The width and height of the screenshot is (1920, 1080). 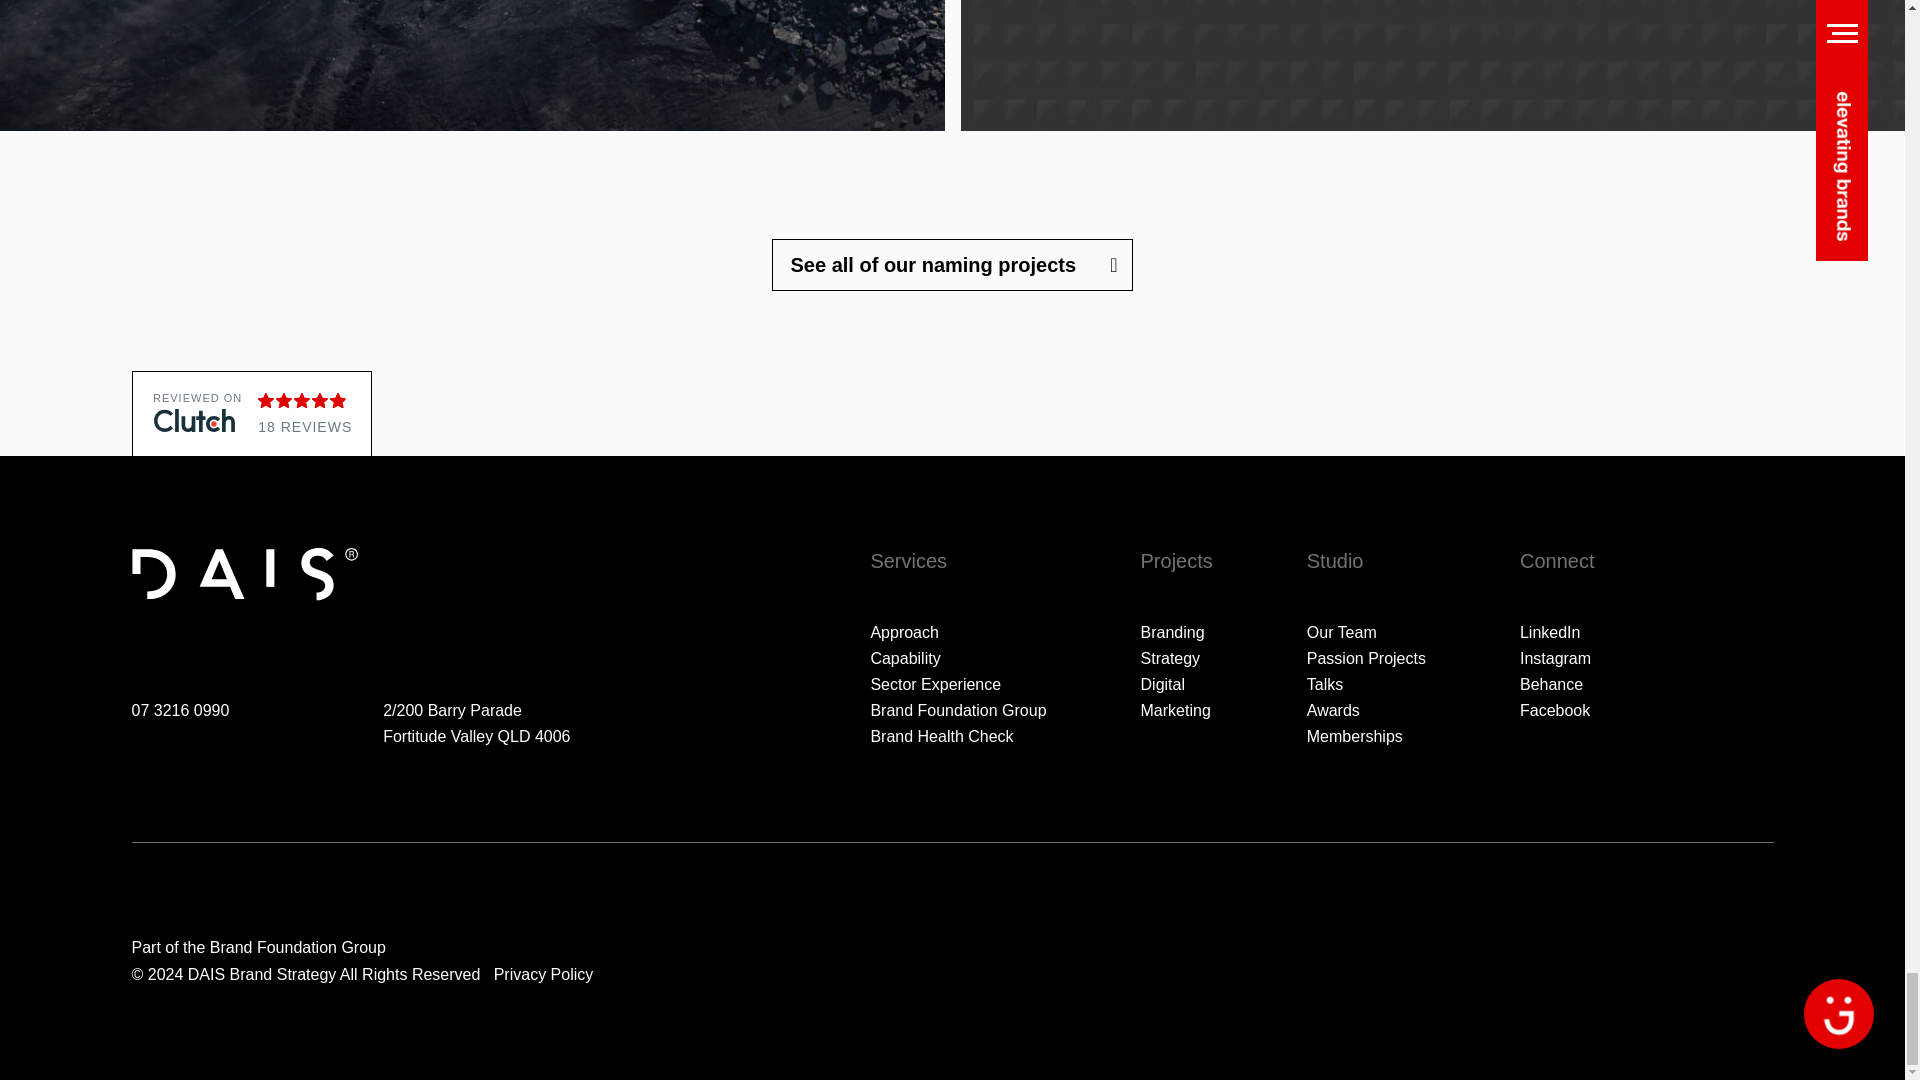 What do you see at coordinates (181, 710) in the screenshot?
I see `07 3216 0990` at bounding box center [181, 710].